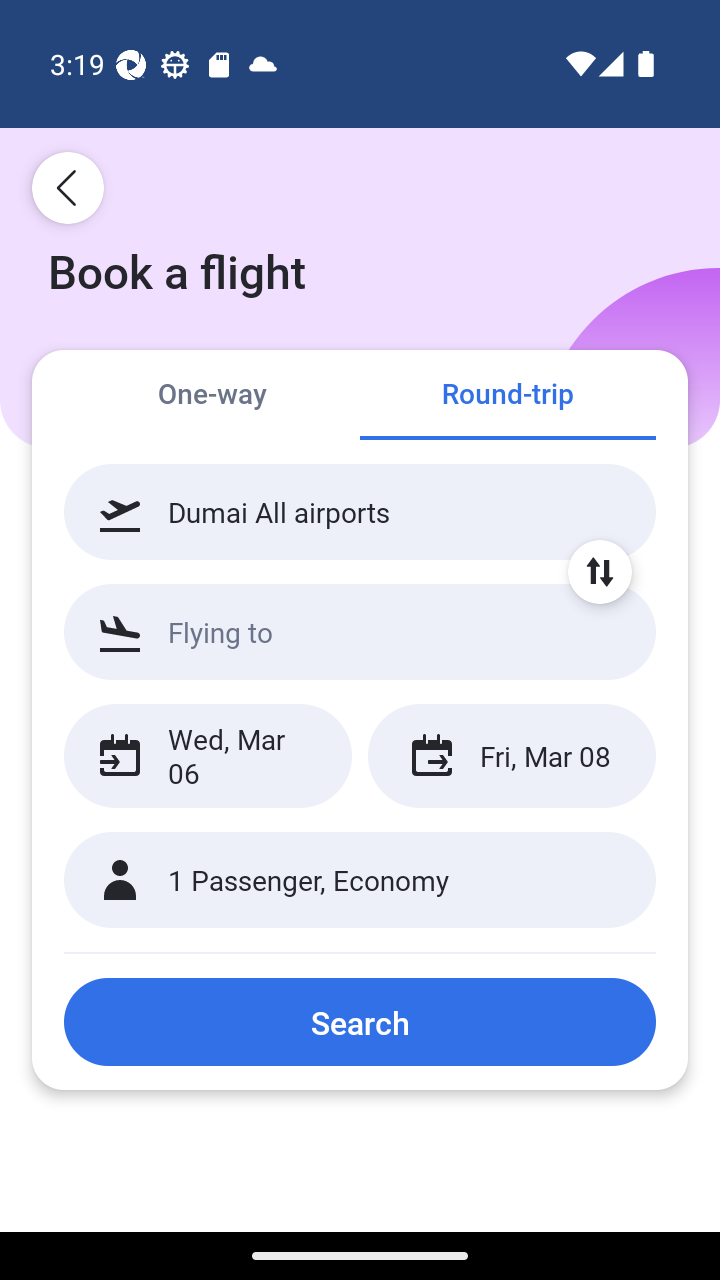  What do you see at coordinates (360, 880) in the screenshot?
I see `1 Passenger, Economy` at bounding box center [360, 880].